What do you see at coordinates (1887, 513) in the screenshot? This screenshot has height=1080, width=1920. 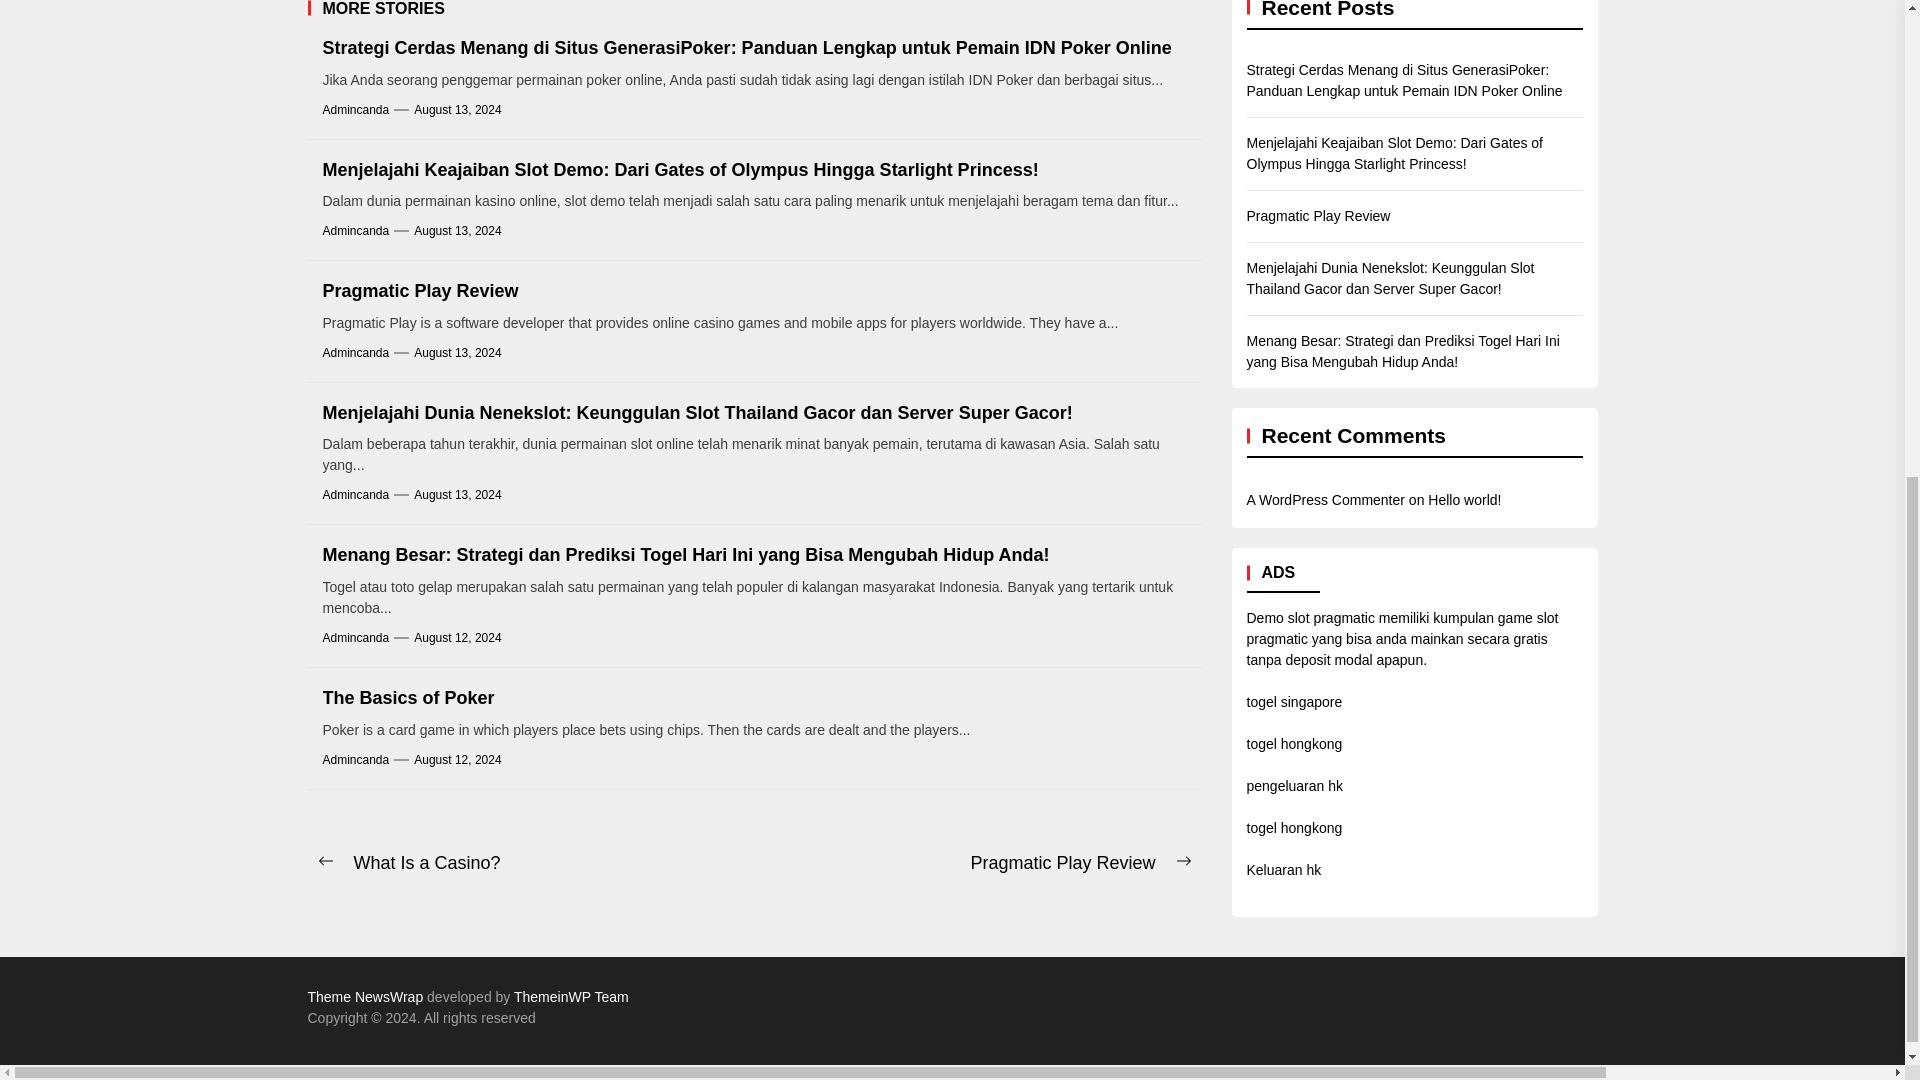 I see `August 2022` at bounding box center [1887, 513].